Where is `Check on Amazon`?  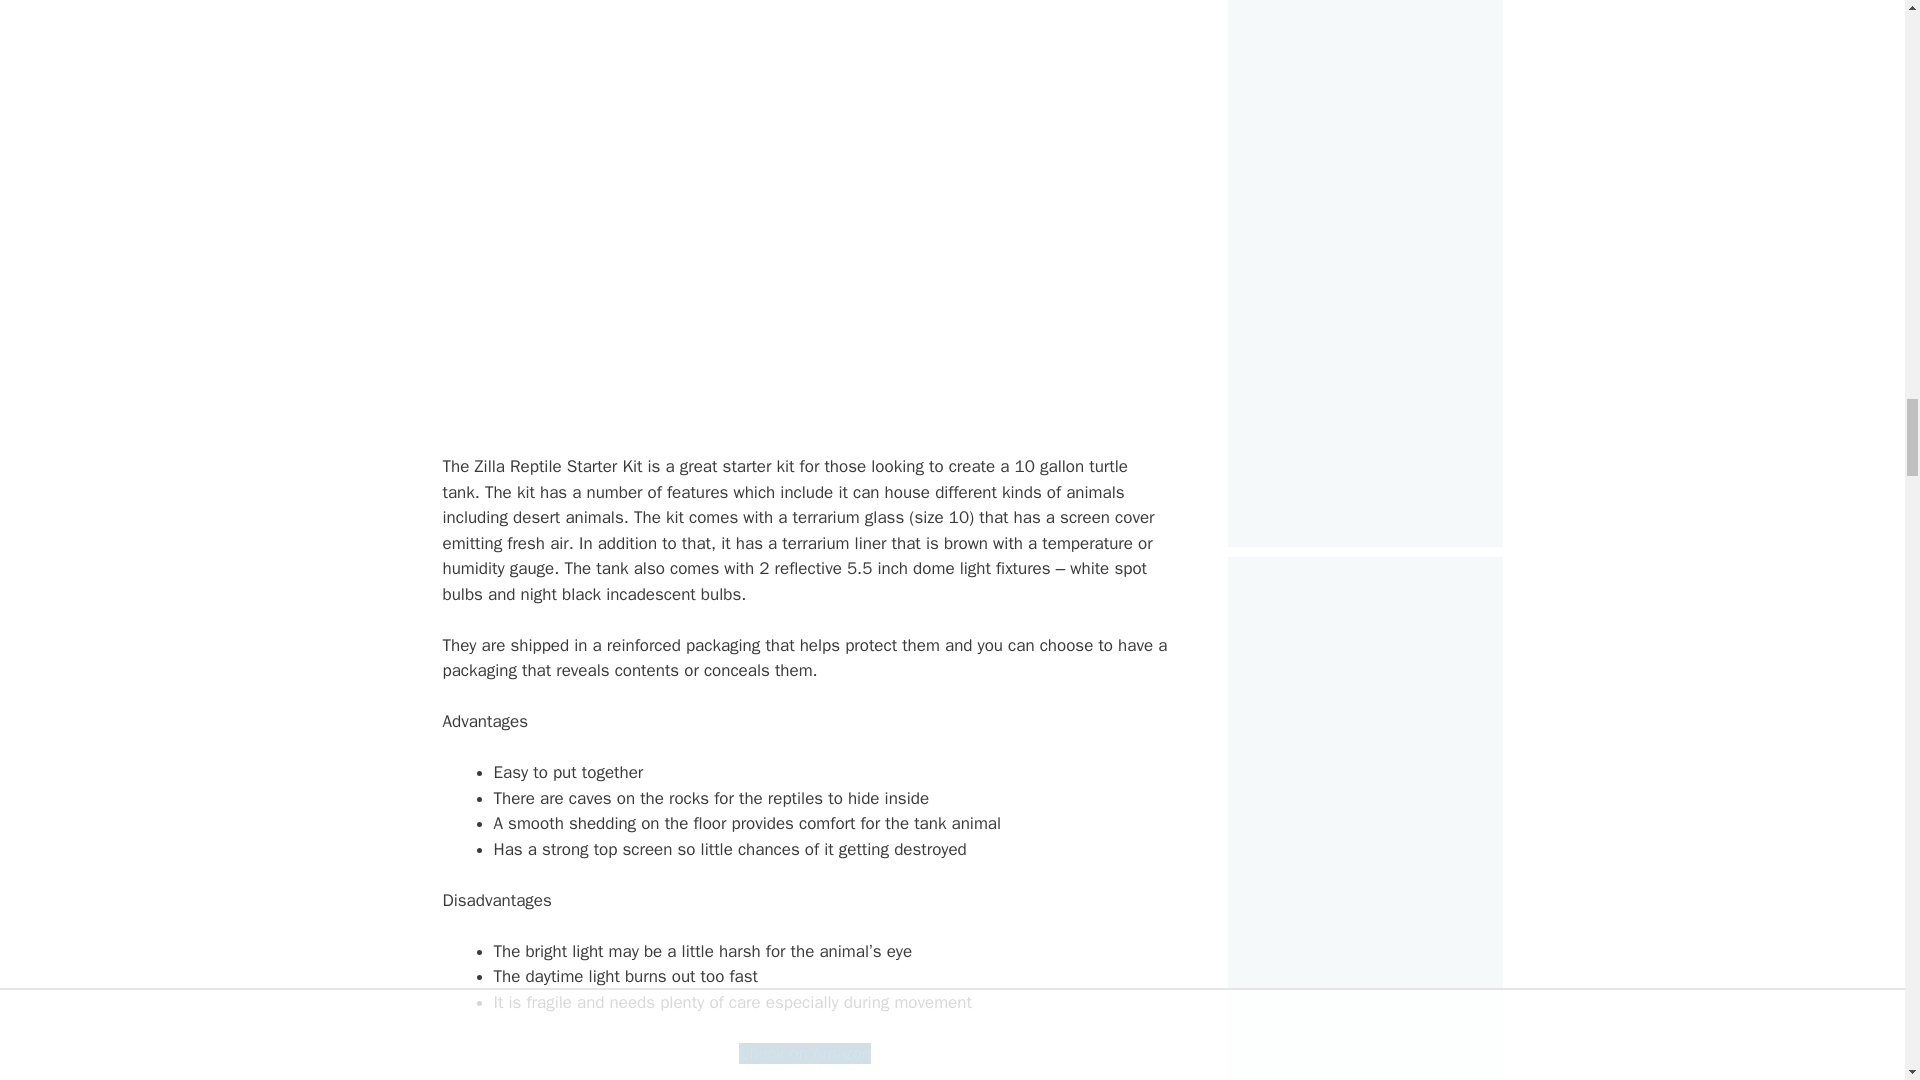
Check on Amazon is located at coordinates (805, 1053).